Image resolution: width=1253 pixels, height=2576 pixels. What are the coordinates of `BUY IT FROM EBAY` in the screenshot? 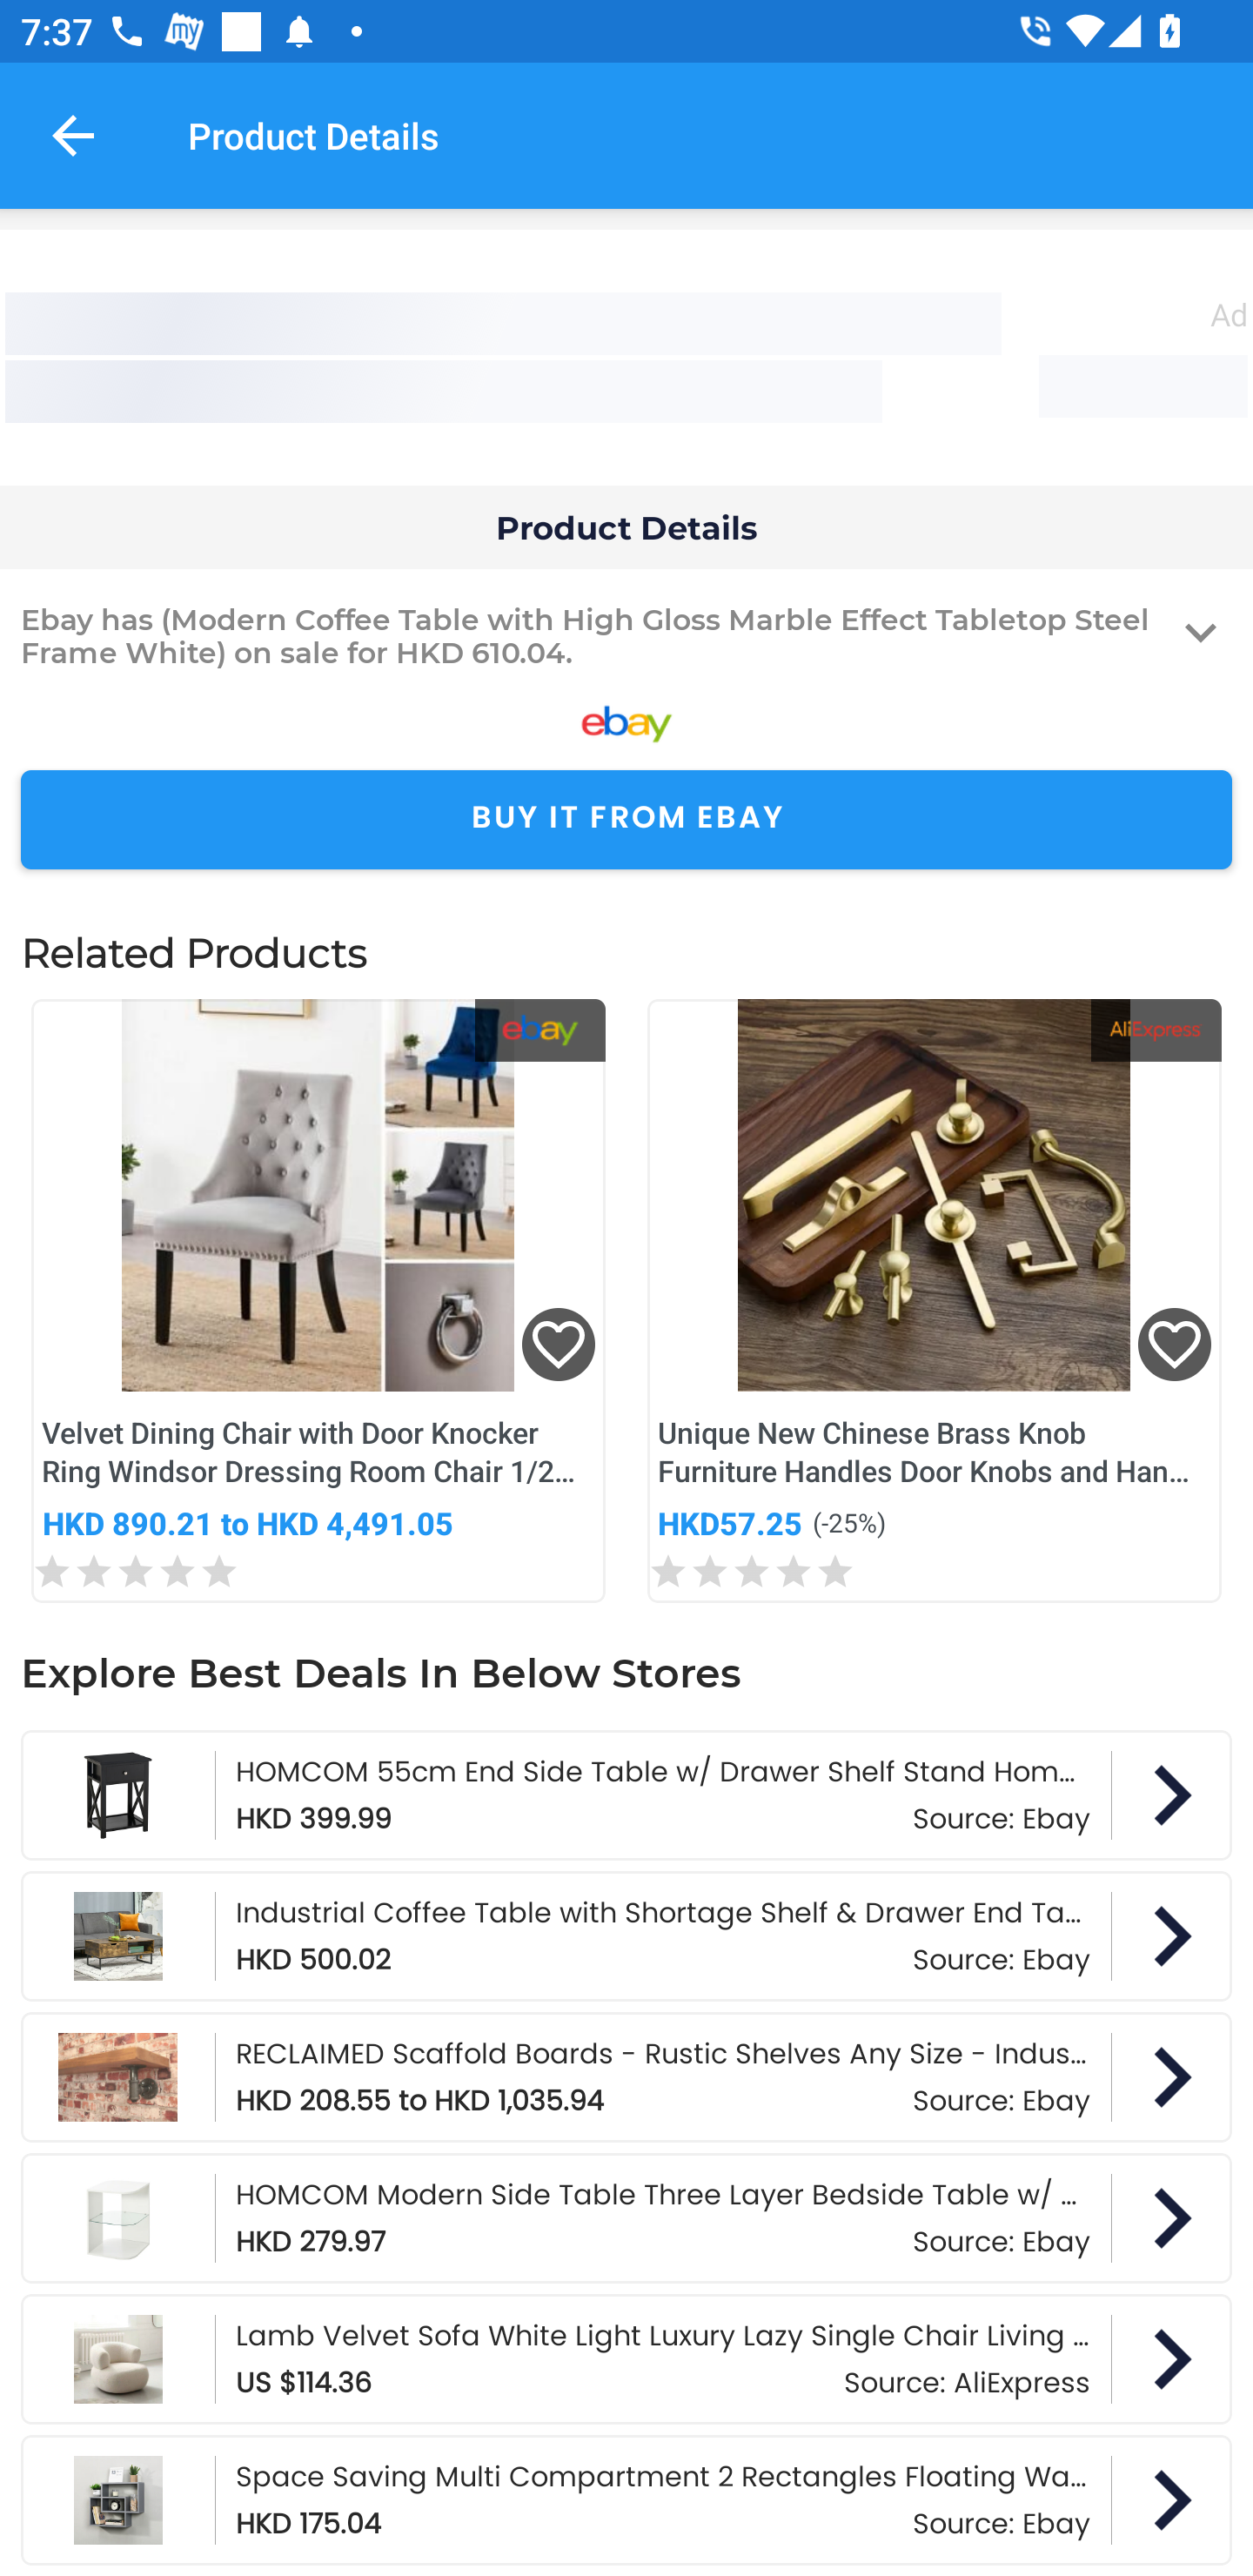 It's located at (626, 820).